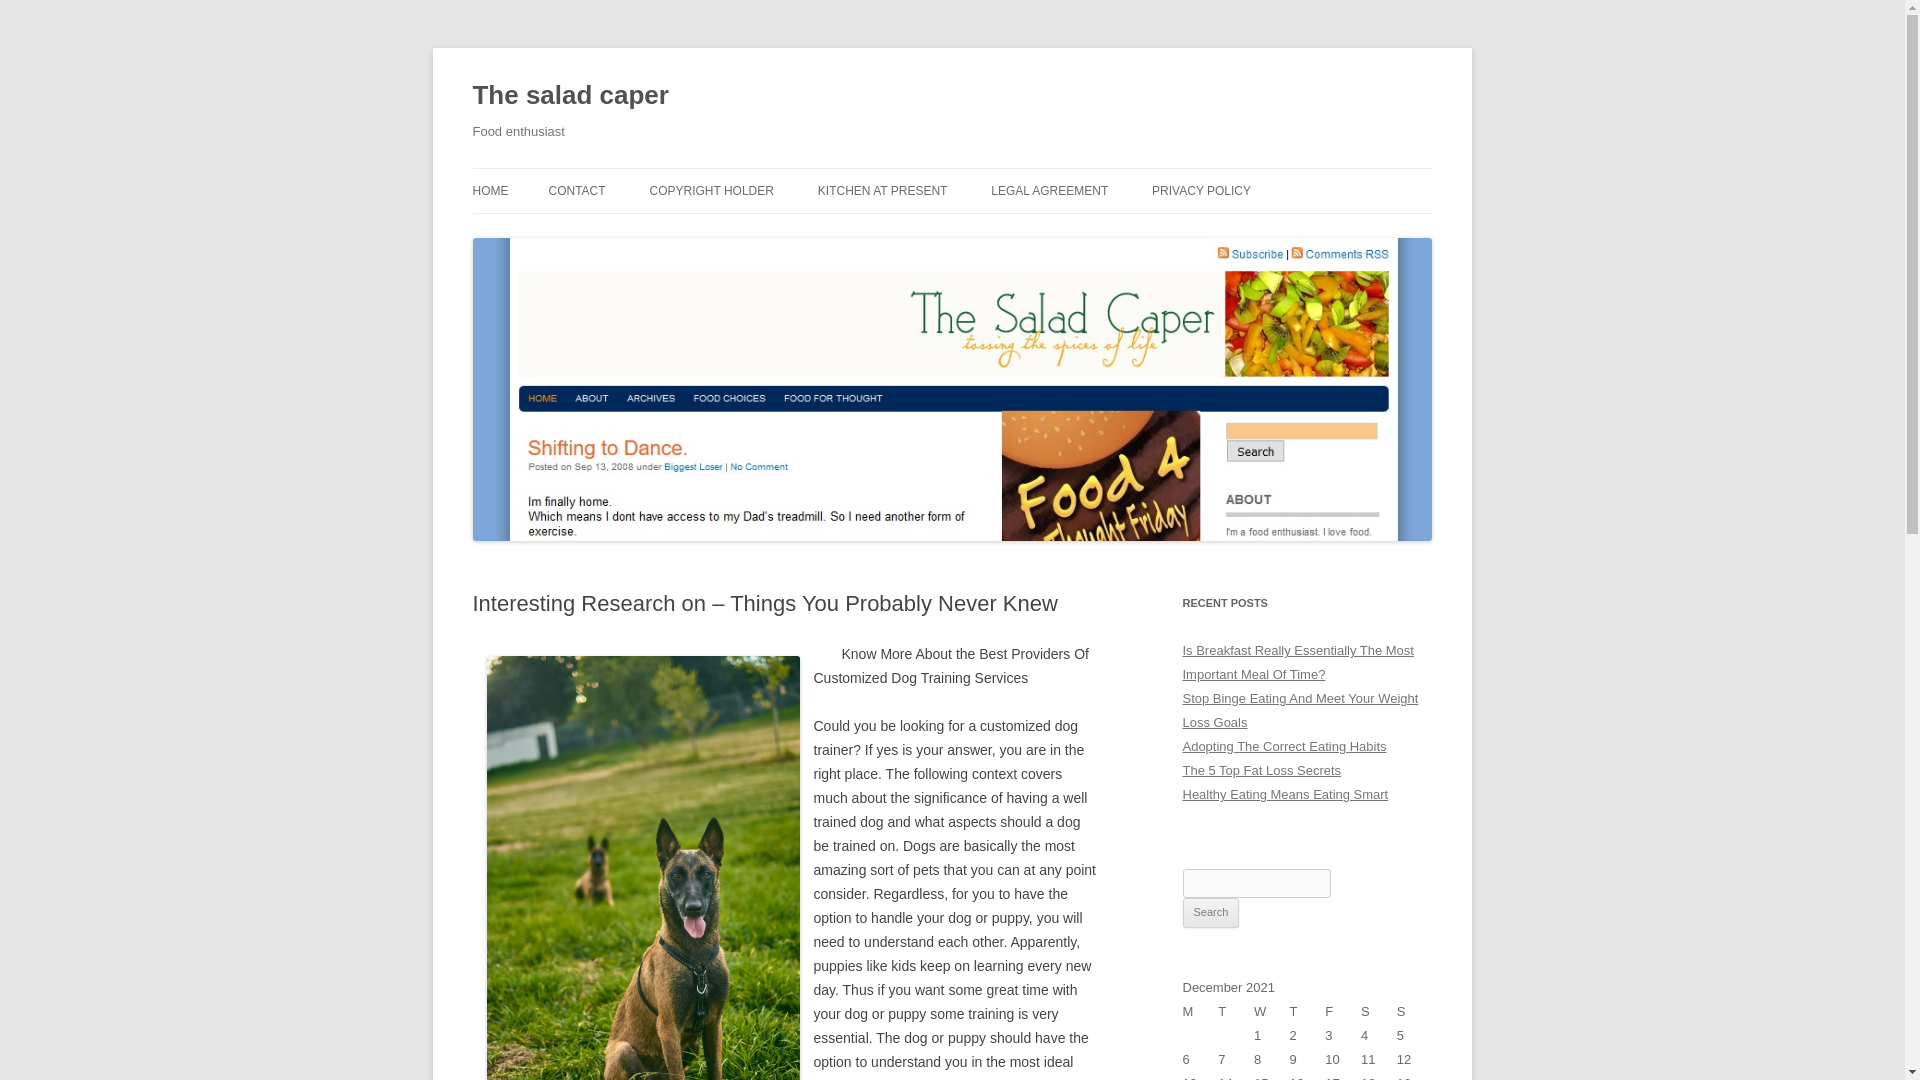 The width and height of the screenshot is (1920, 1080). What do you see at coordinates (882, 190) in the screenshot?
I see `KITCHEN AT PRESENT` at bounding box center [882, 190].